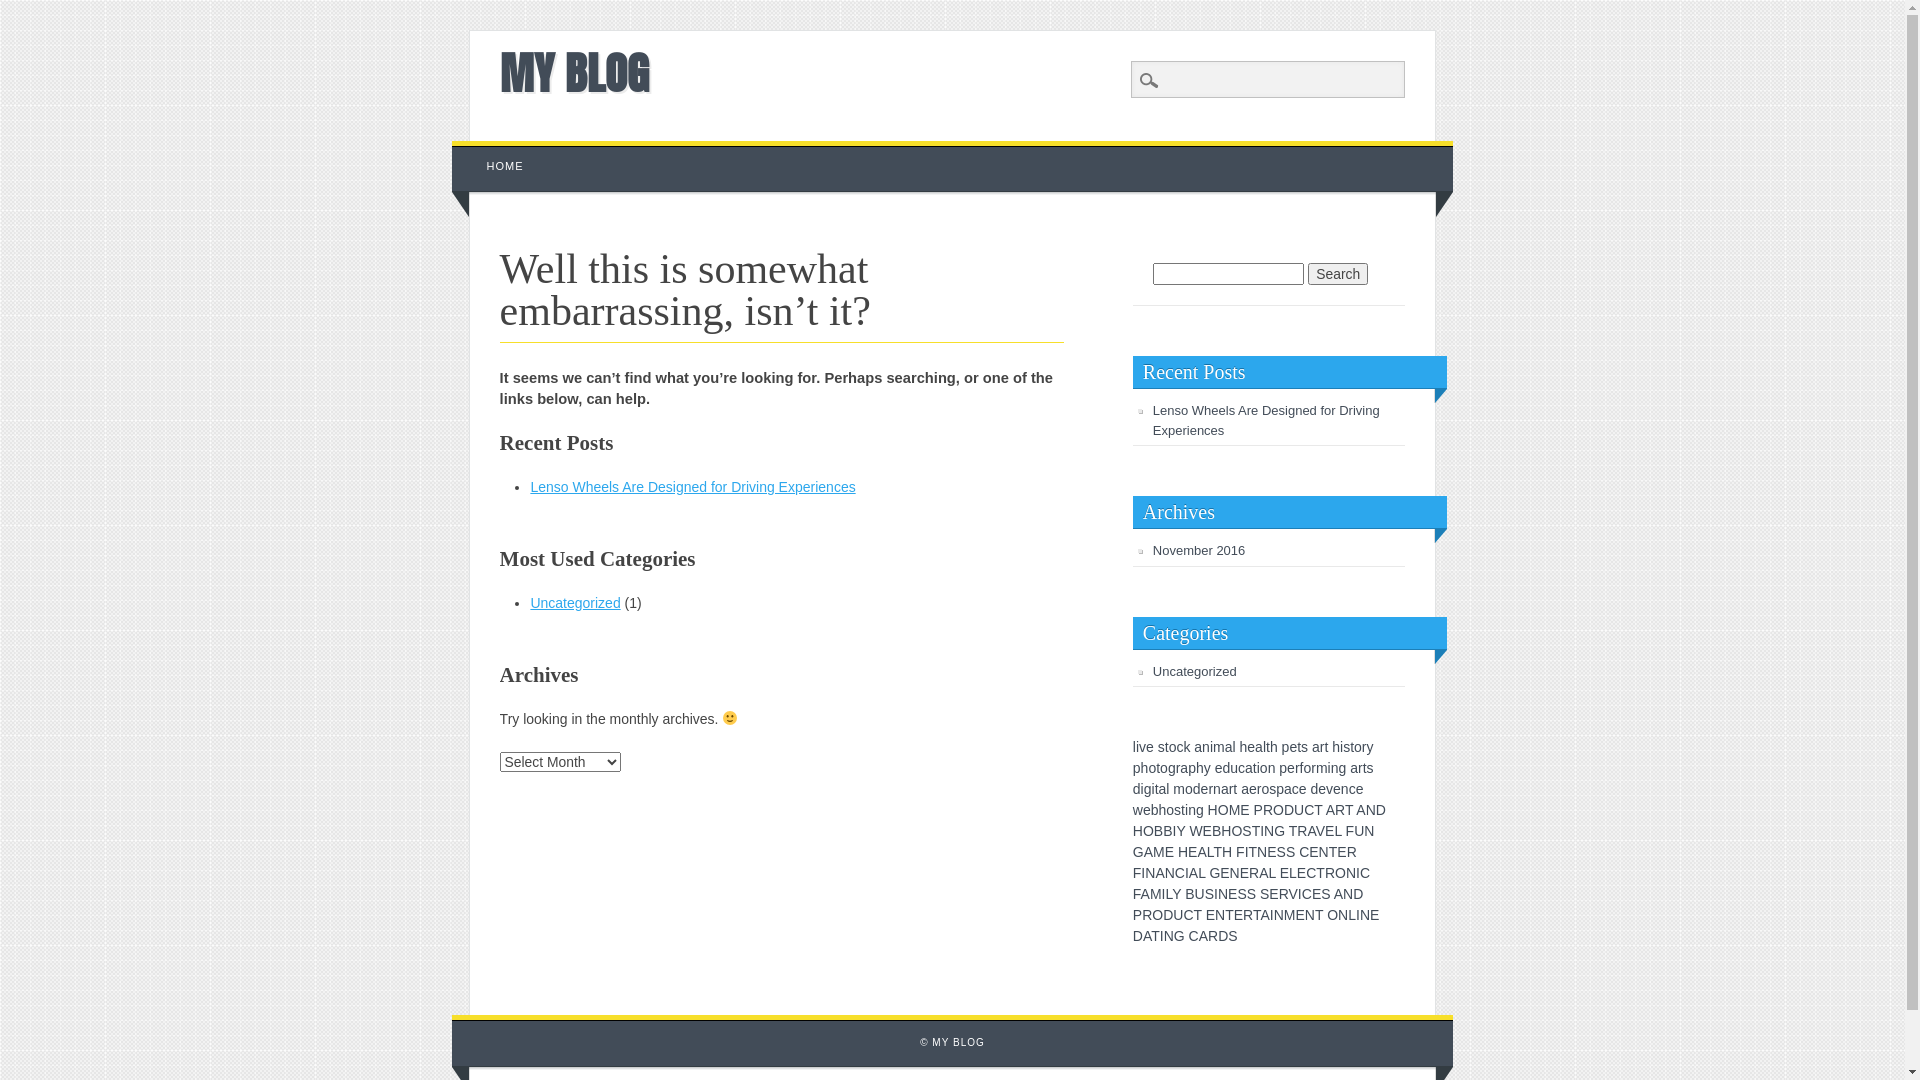 The width and height of the screenshot is (1920, 1080). I want to click on o, so click(1173, 747).